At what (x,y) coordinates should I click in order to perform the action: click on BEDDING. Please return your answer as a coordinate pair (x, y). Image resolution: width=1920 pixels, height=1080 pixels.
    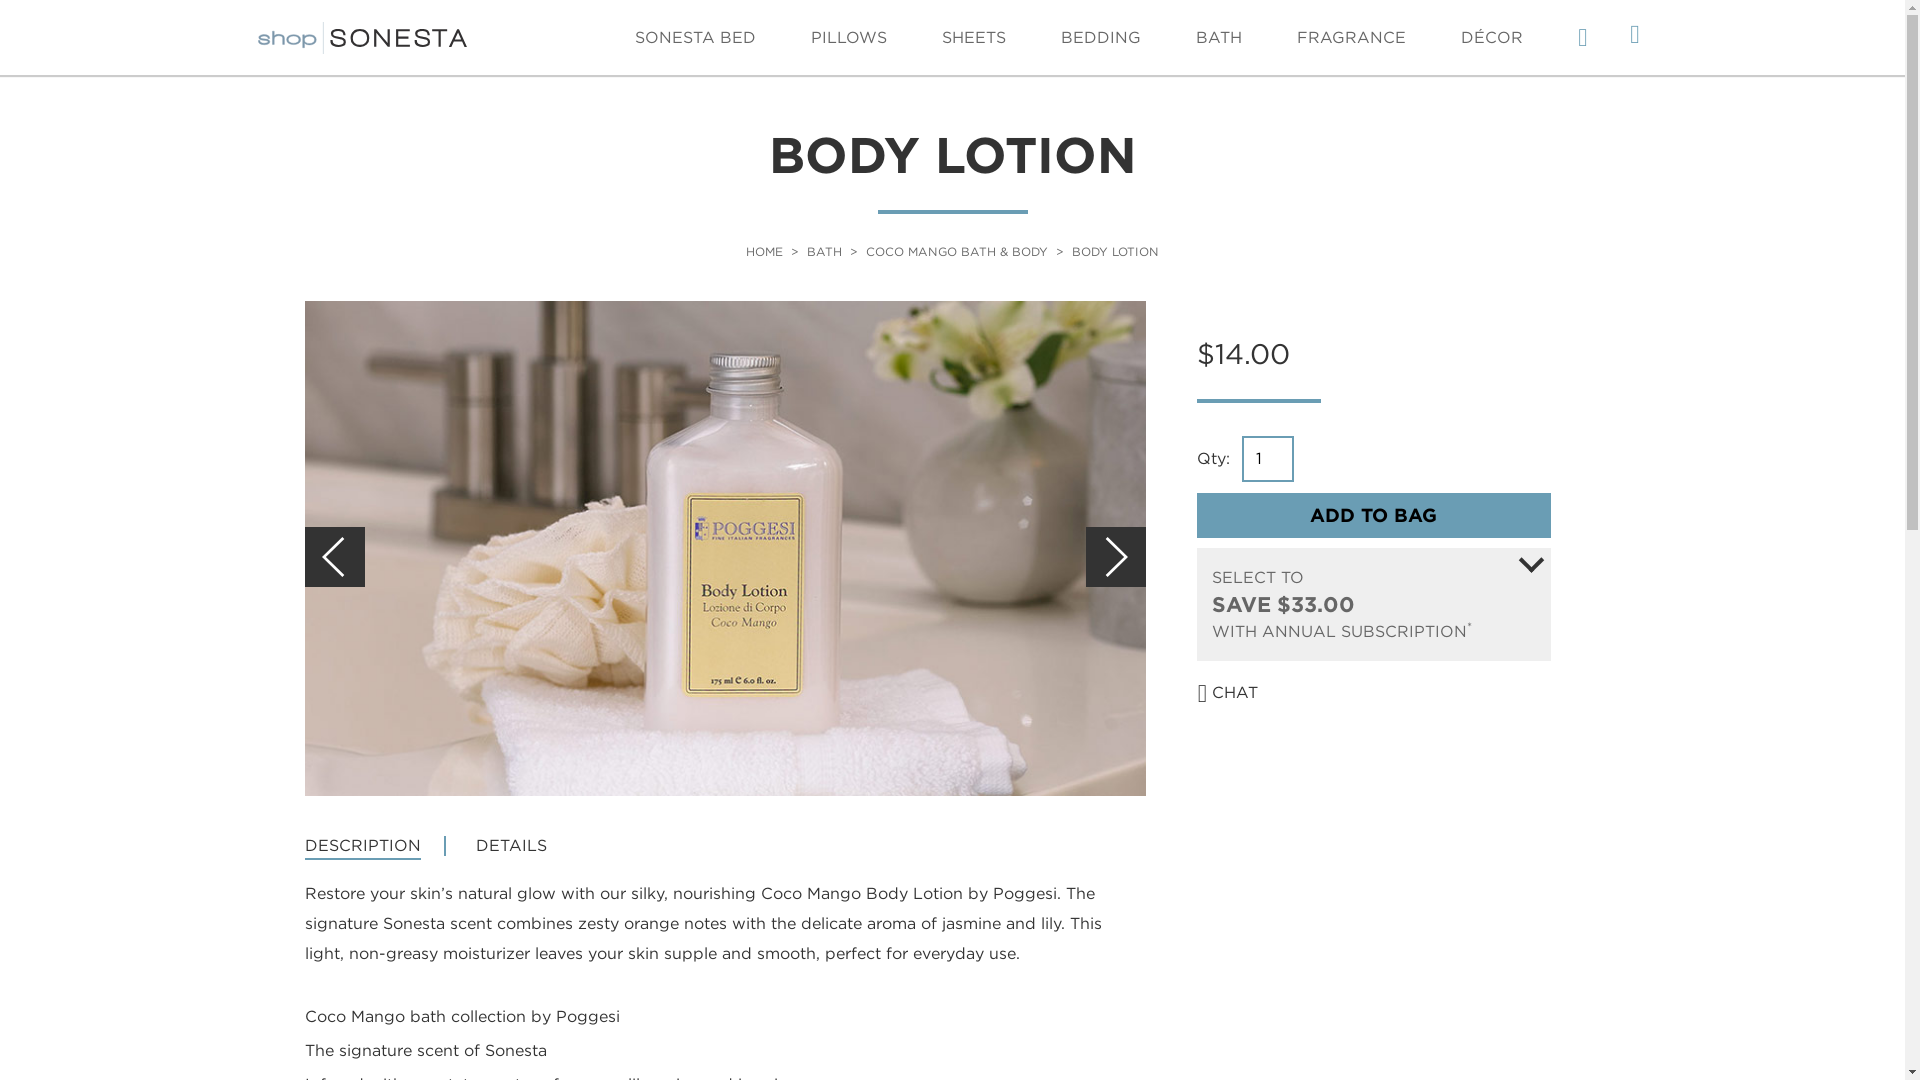
    Looking at the image, I should click on (696, 37).